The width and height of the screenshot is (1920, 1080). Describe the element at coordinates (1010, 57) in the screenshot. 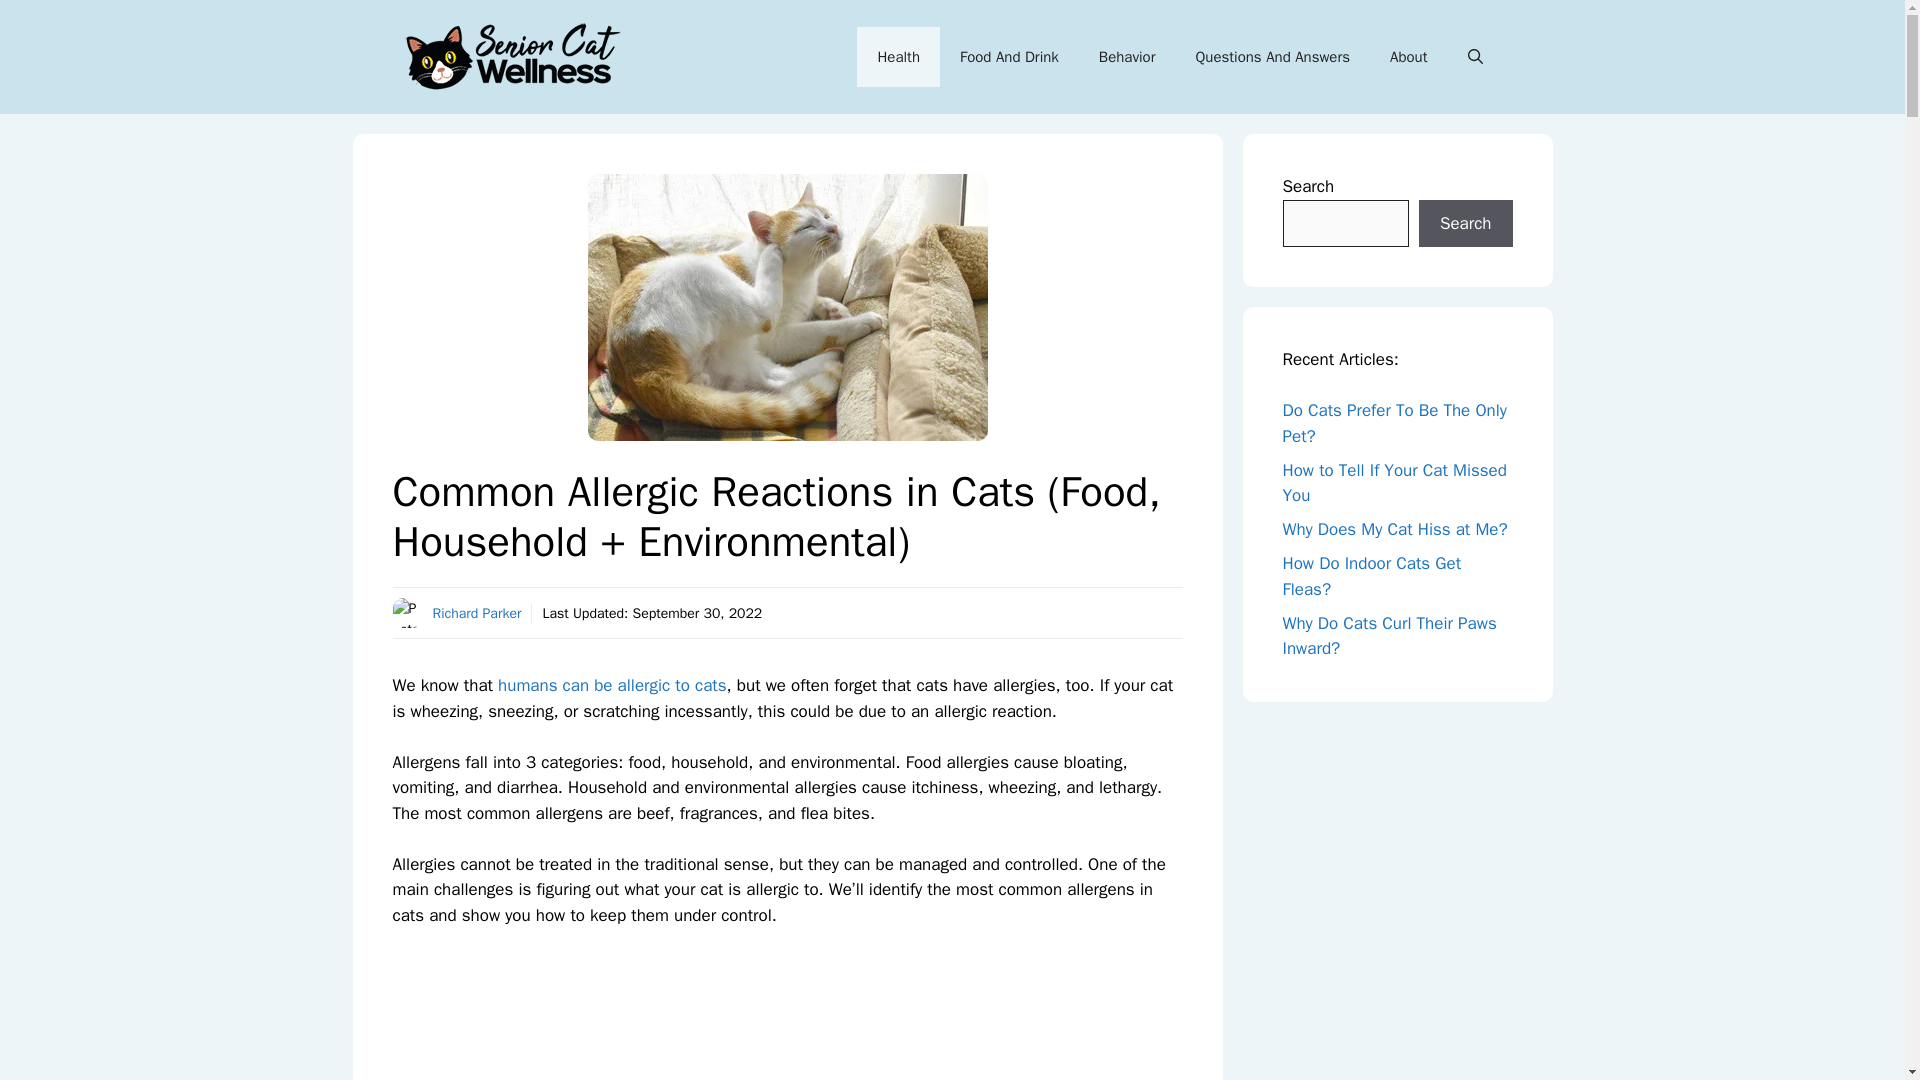

I see `Food And Drink` at that location.